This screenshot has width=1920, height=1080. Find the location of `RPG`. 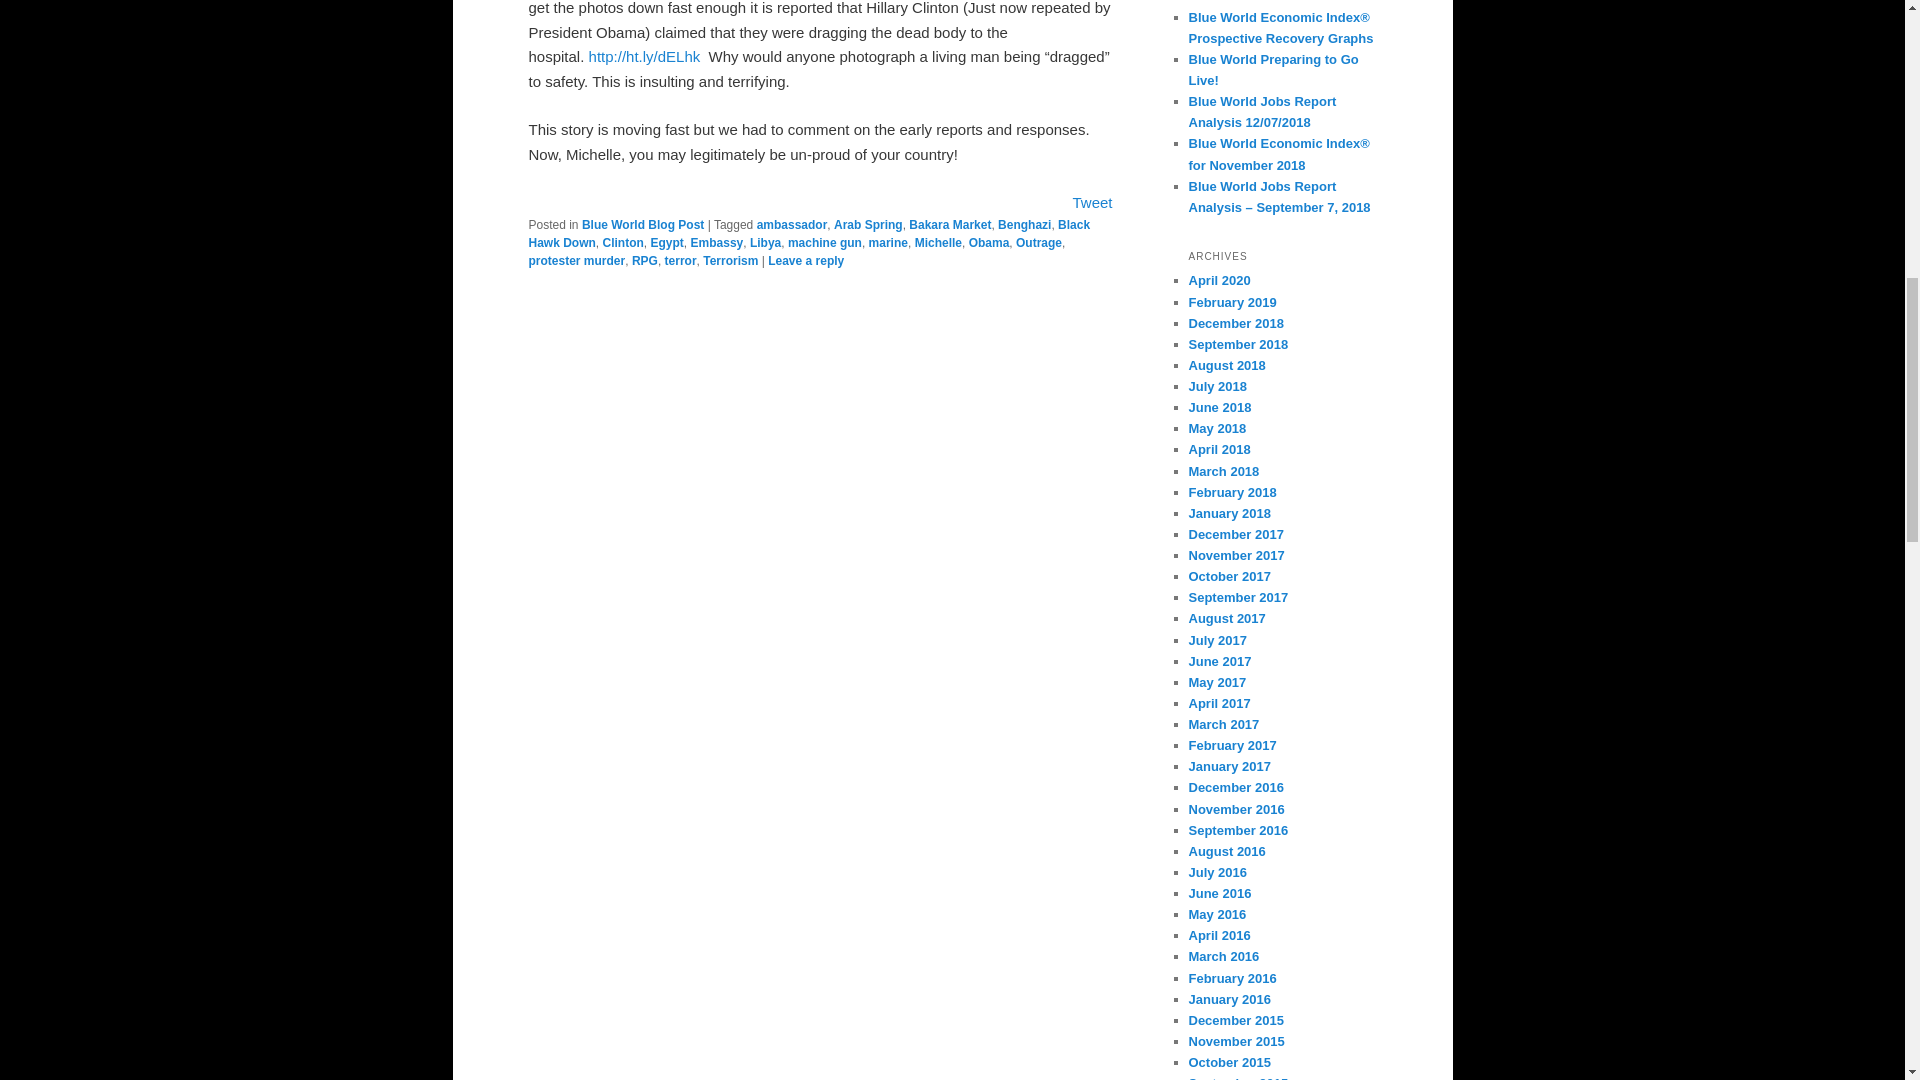

RPG is located at coordinates (644, 260).